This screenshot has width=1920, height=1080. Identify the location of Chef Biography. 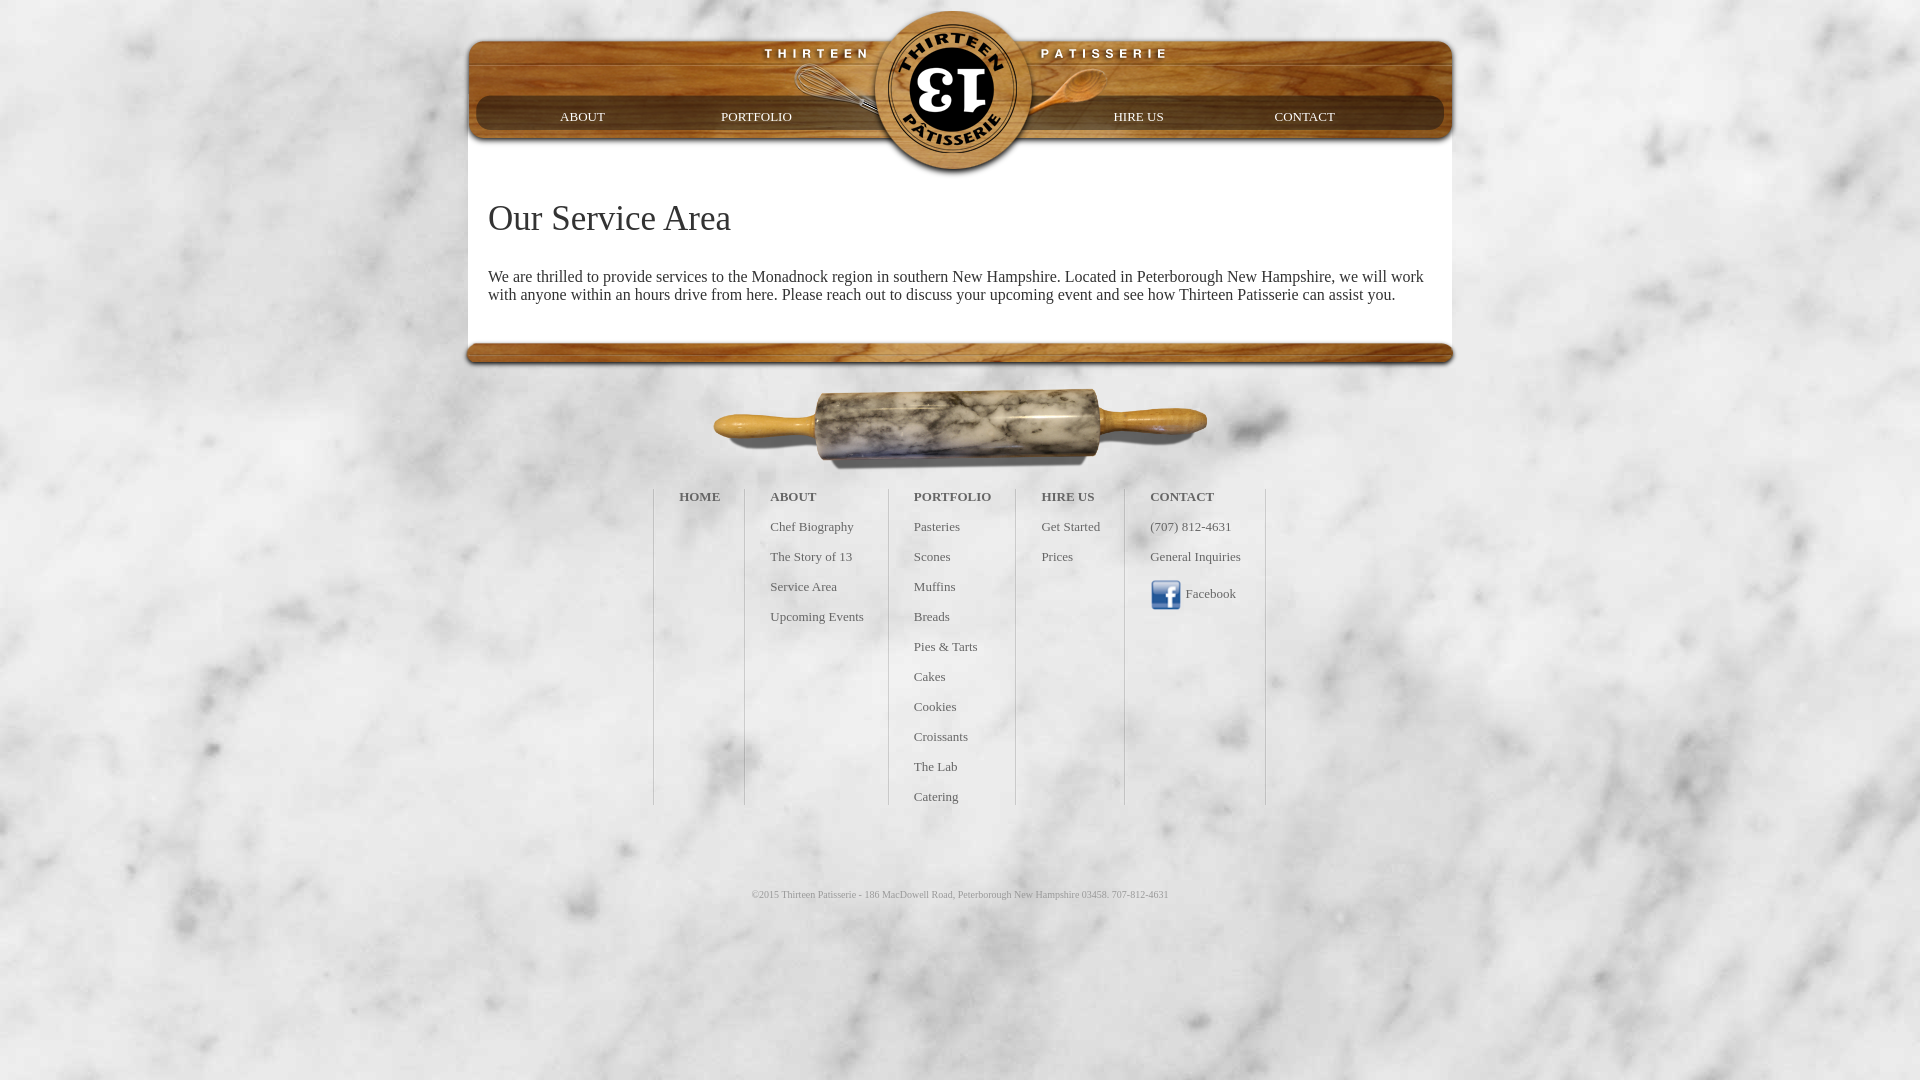
(812, 526).